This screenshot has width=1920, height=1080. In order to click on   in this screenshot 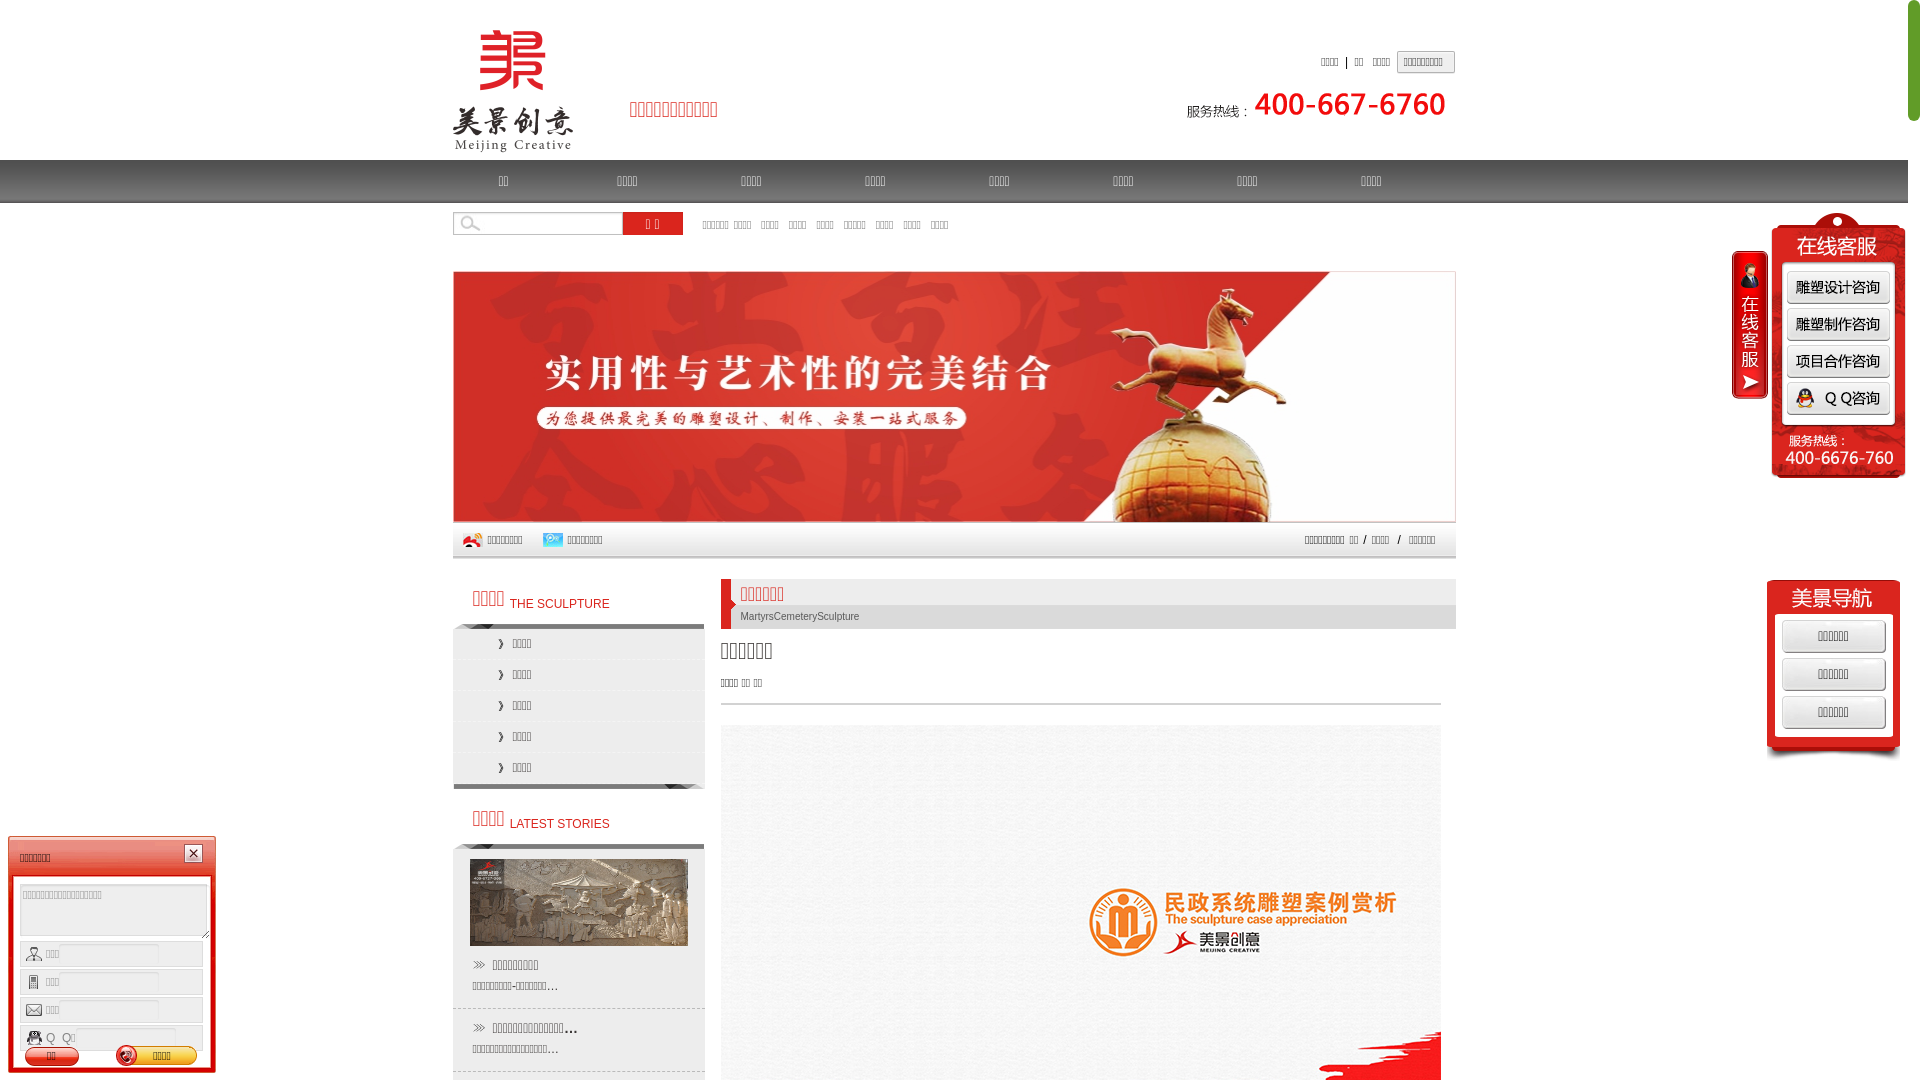, I will do `click(1839, 361)`.